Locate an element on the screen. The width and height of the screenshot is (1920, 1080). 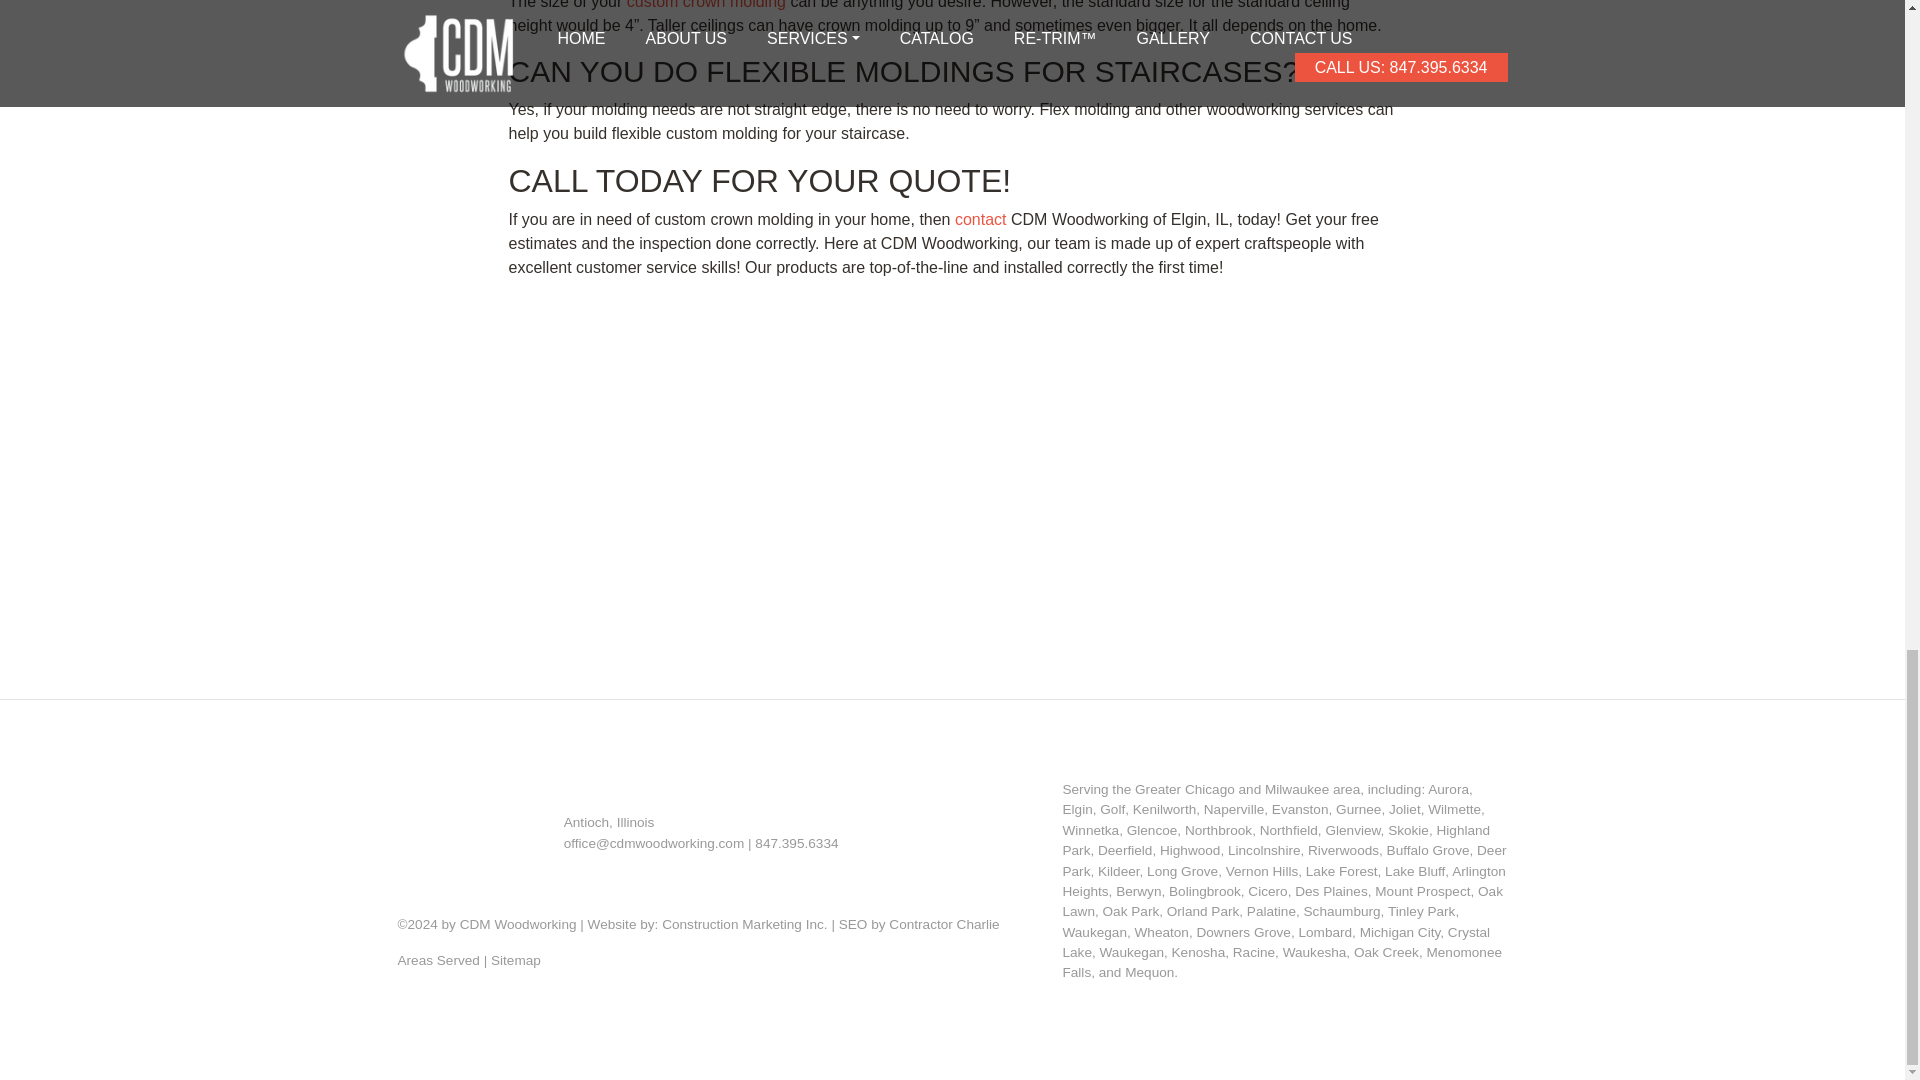
Naperville is located at coordinates (1233, 809).